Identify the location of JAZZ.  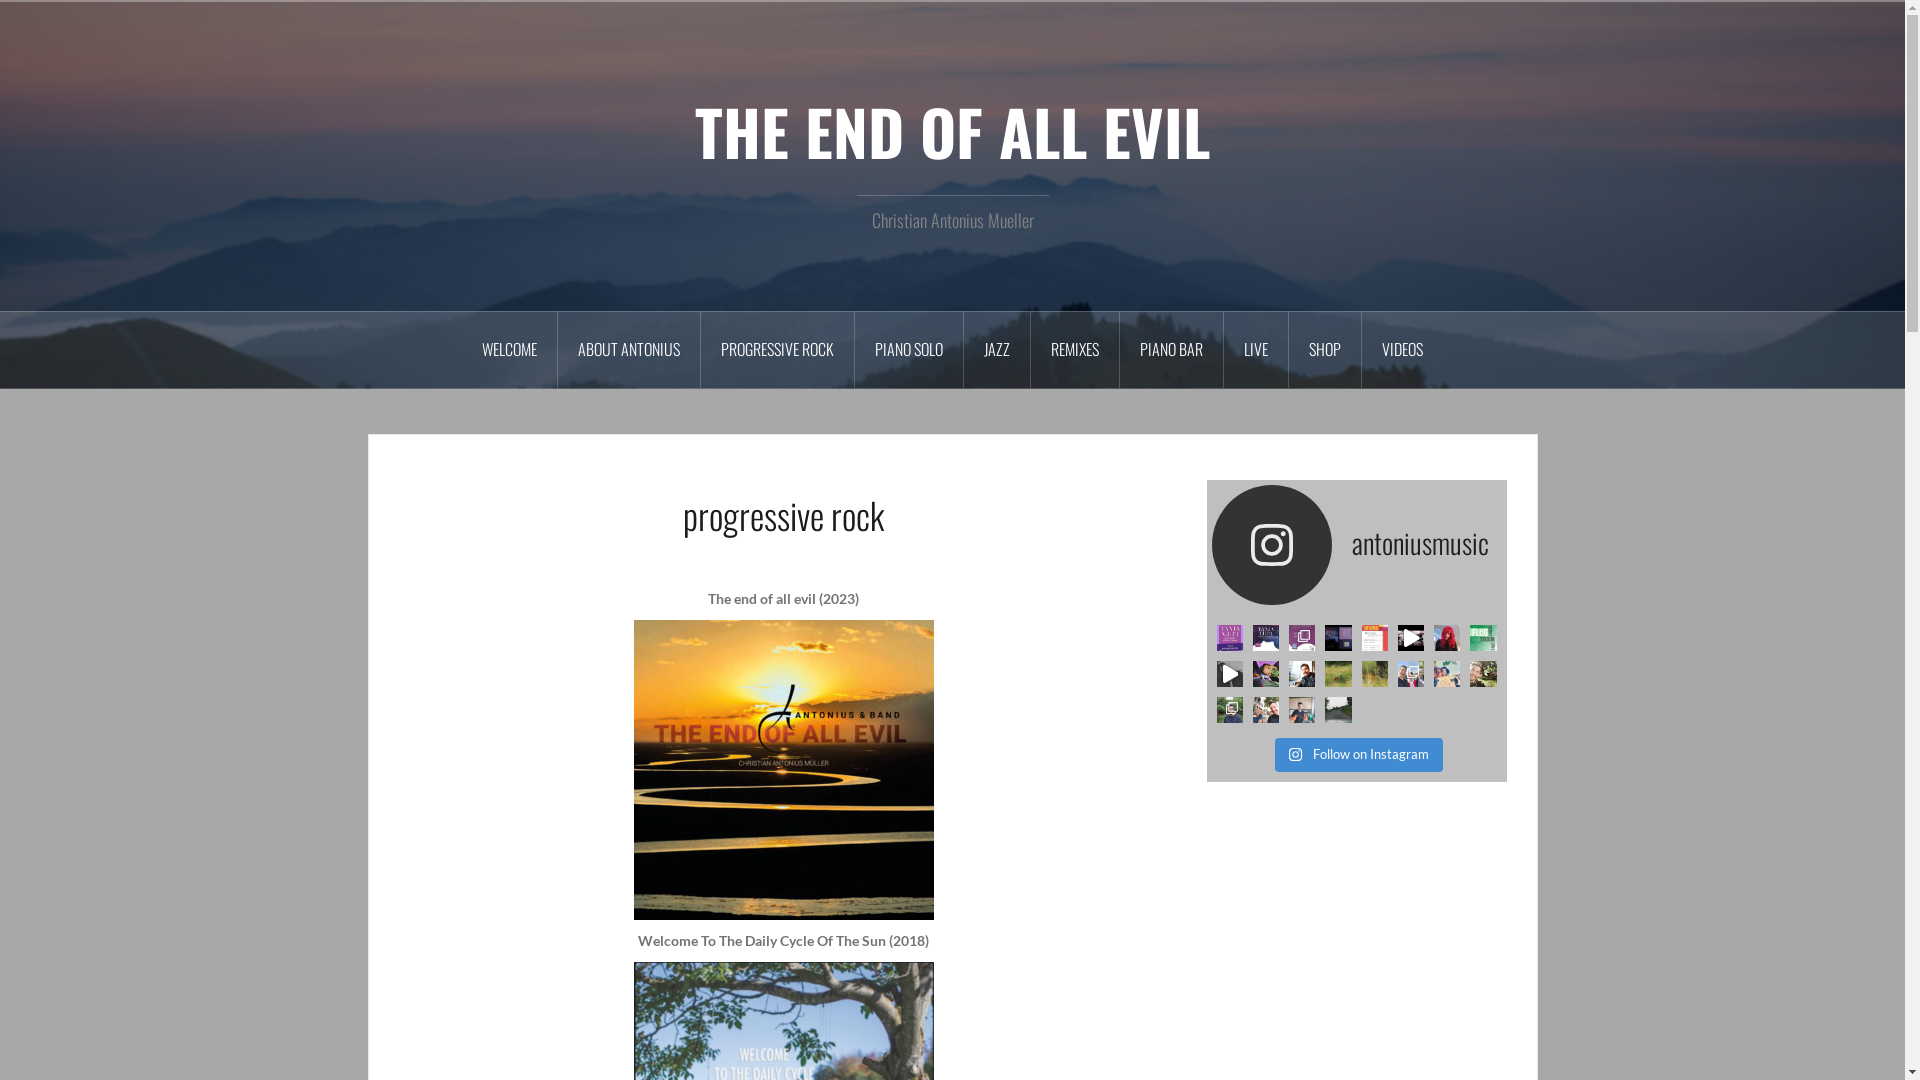
(998, 350).